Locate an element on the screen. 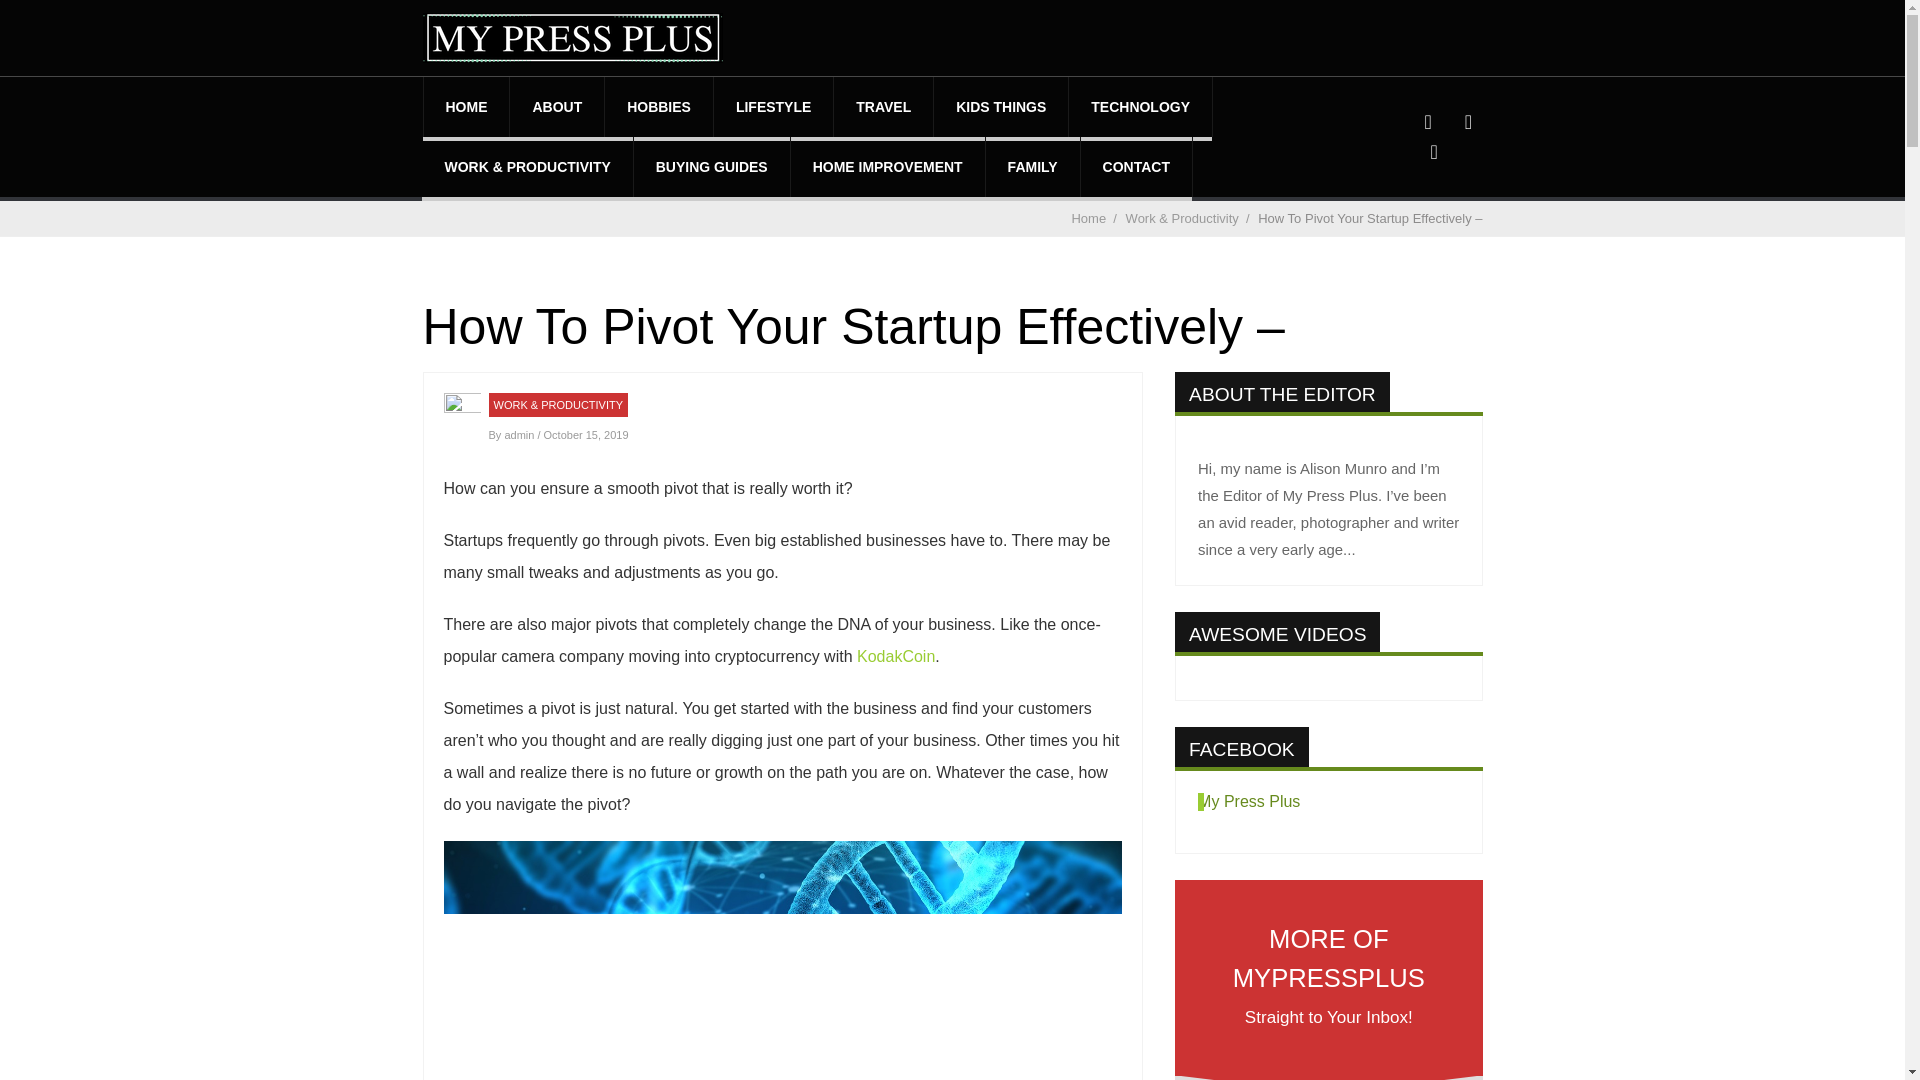 The width and height of the screenshot is (1920, 1080). LIFESTYLE is located at coordinates (774, 106).